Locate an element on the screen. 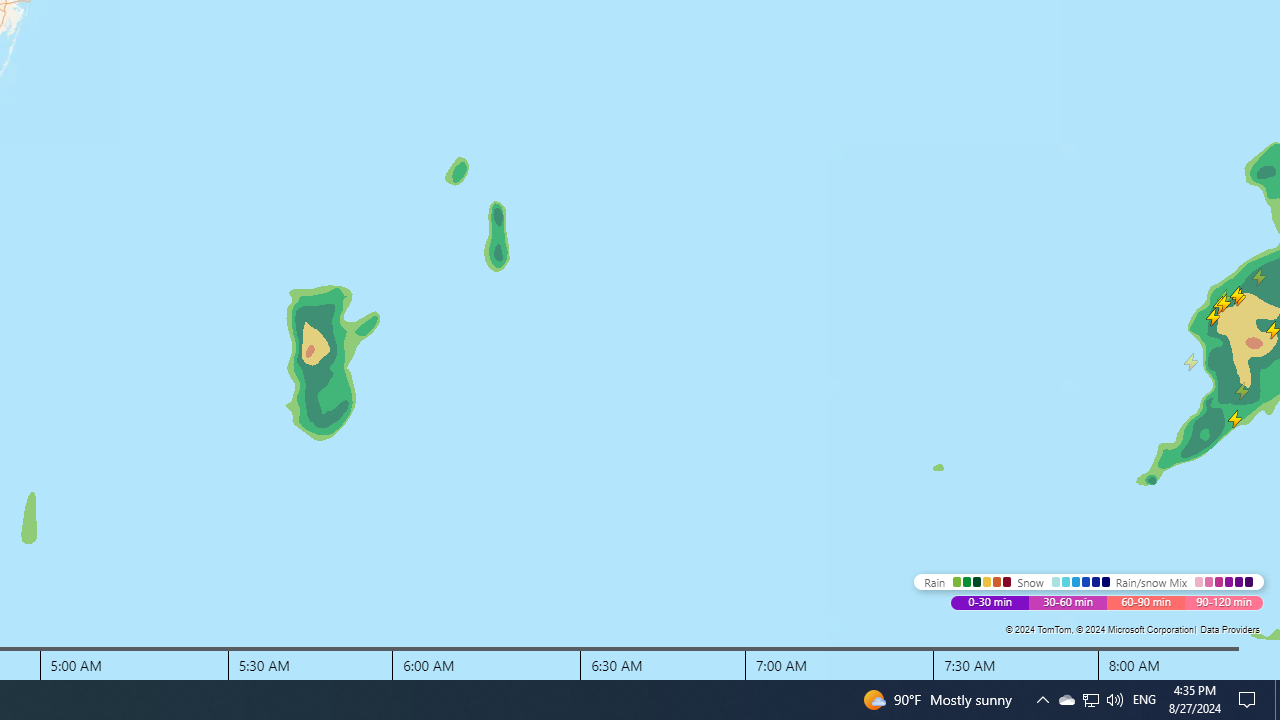  Tray Input Indicator - English (United States) is located at coordinates (1144, 700).